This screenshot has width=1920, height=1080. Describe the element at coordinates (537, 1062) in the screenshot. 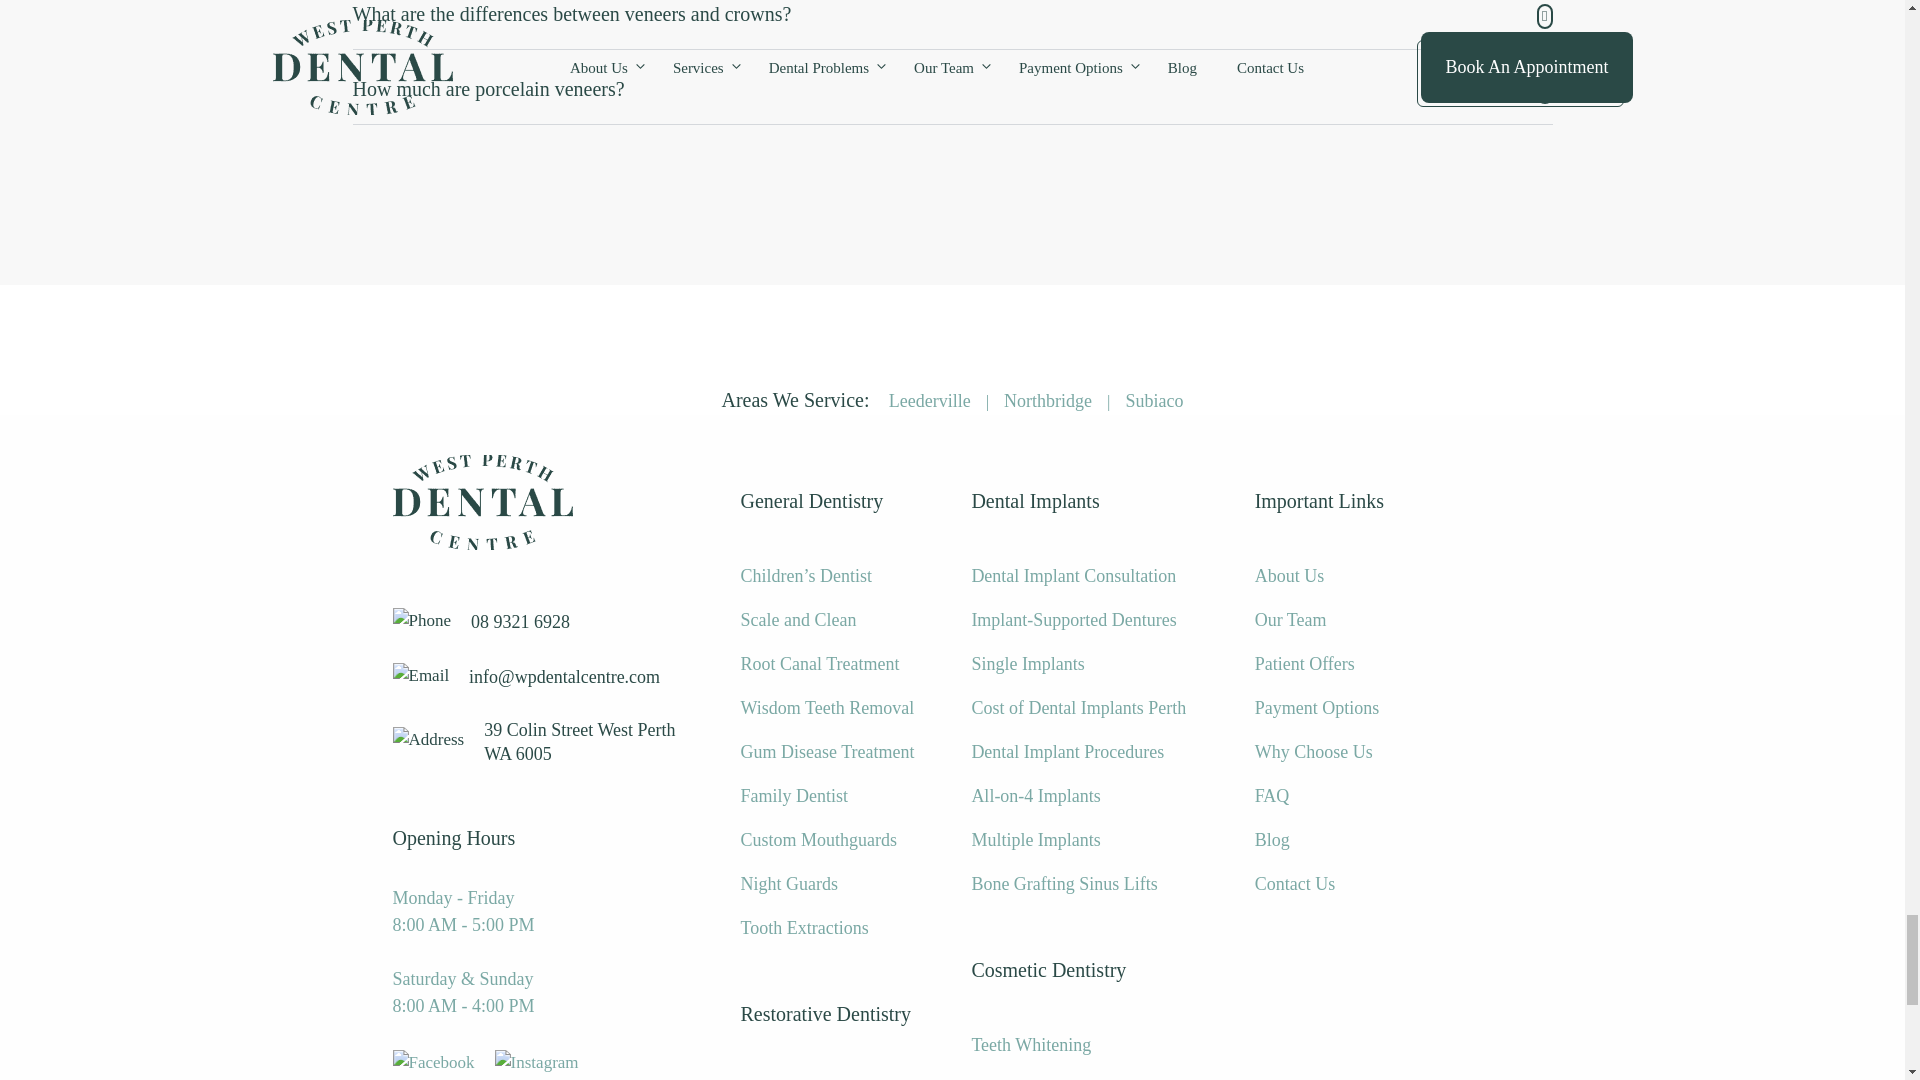

I see `Instagram` at that location.